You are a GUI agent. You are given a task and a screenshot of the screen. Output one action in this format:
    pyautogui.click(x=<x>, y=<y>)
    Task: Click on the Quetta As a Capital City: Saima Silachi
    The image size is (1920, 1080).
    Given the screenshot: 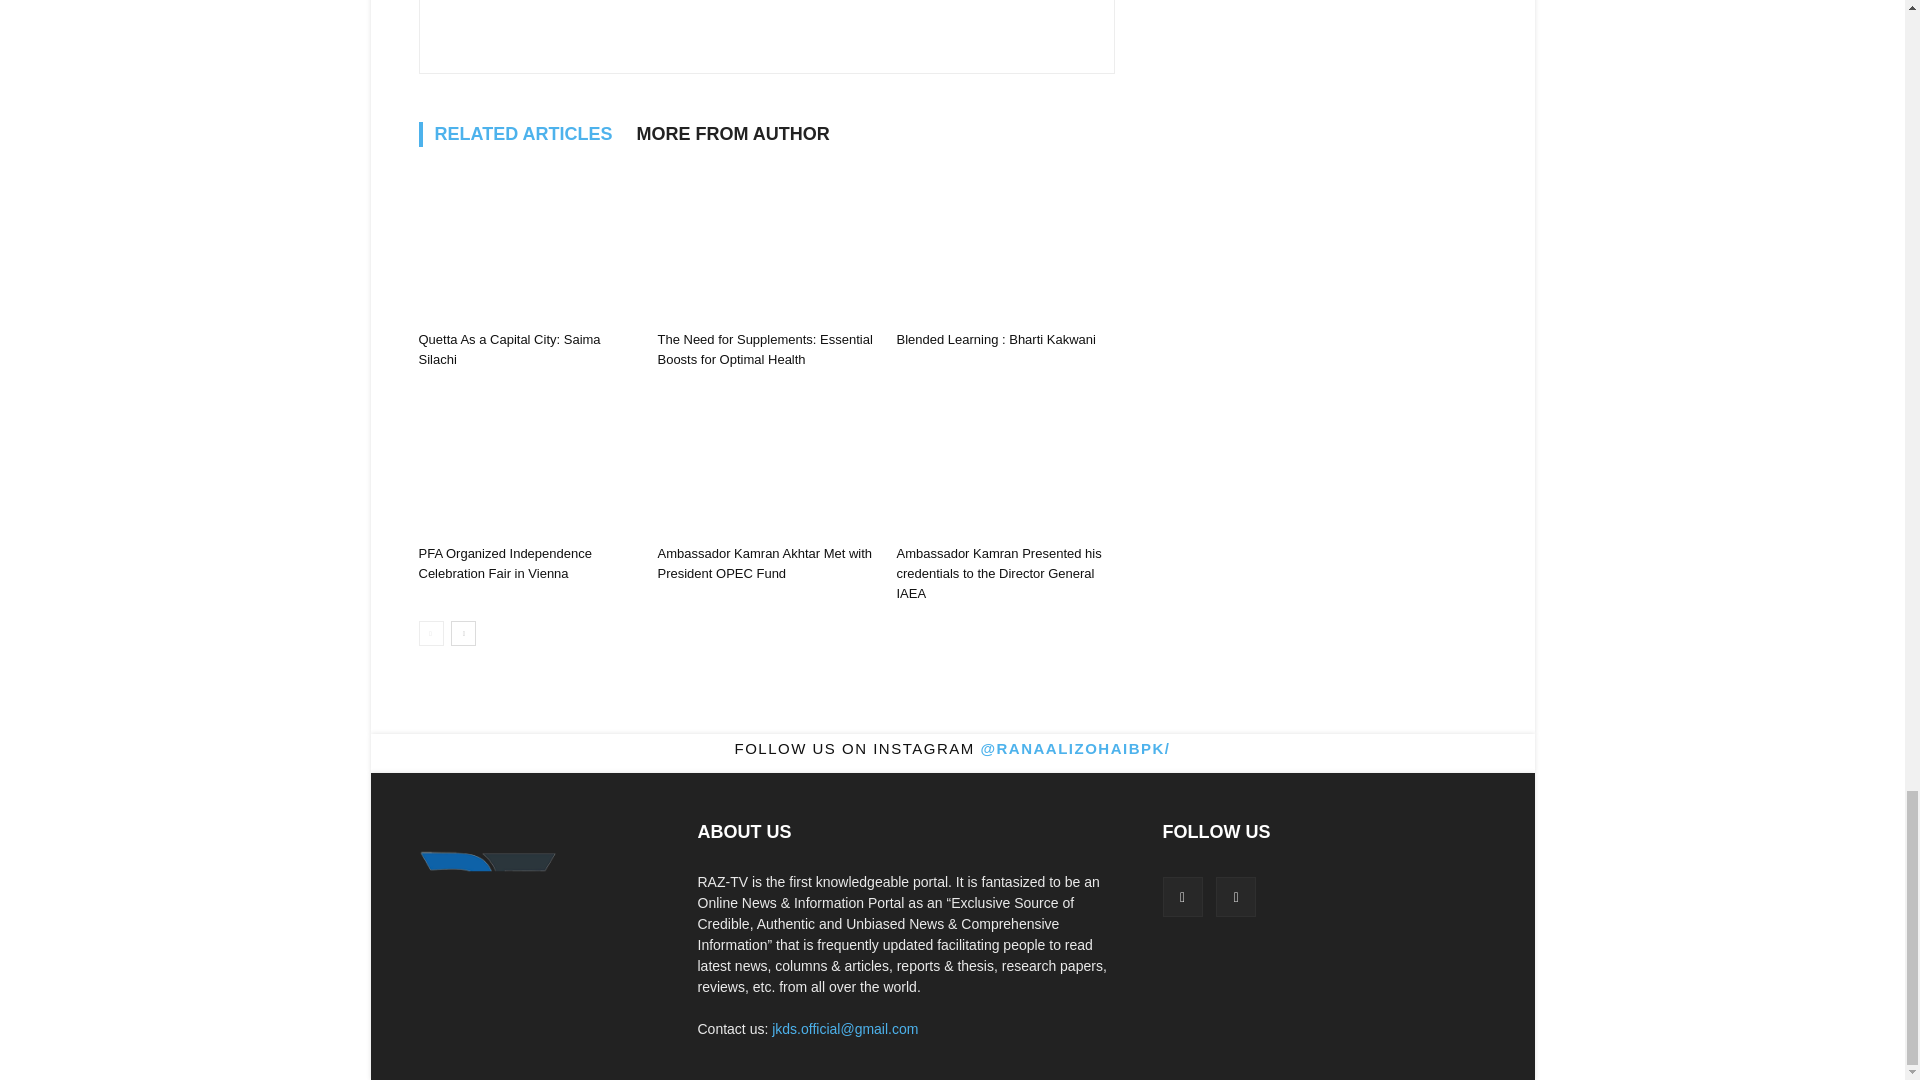 What is the action you would take?
    pyautogui.click(x=526, y=247)
    